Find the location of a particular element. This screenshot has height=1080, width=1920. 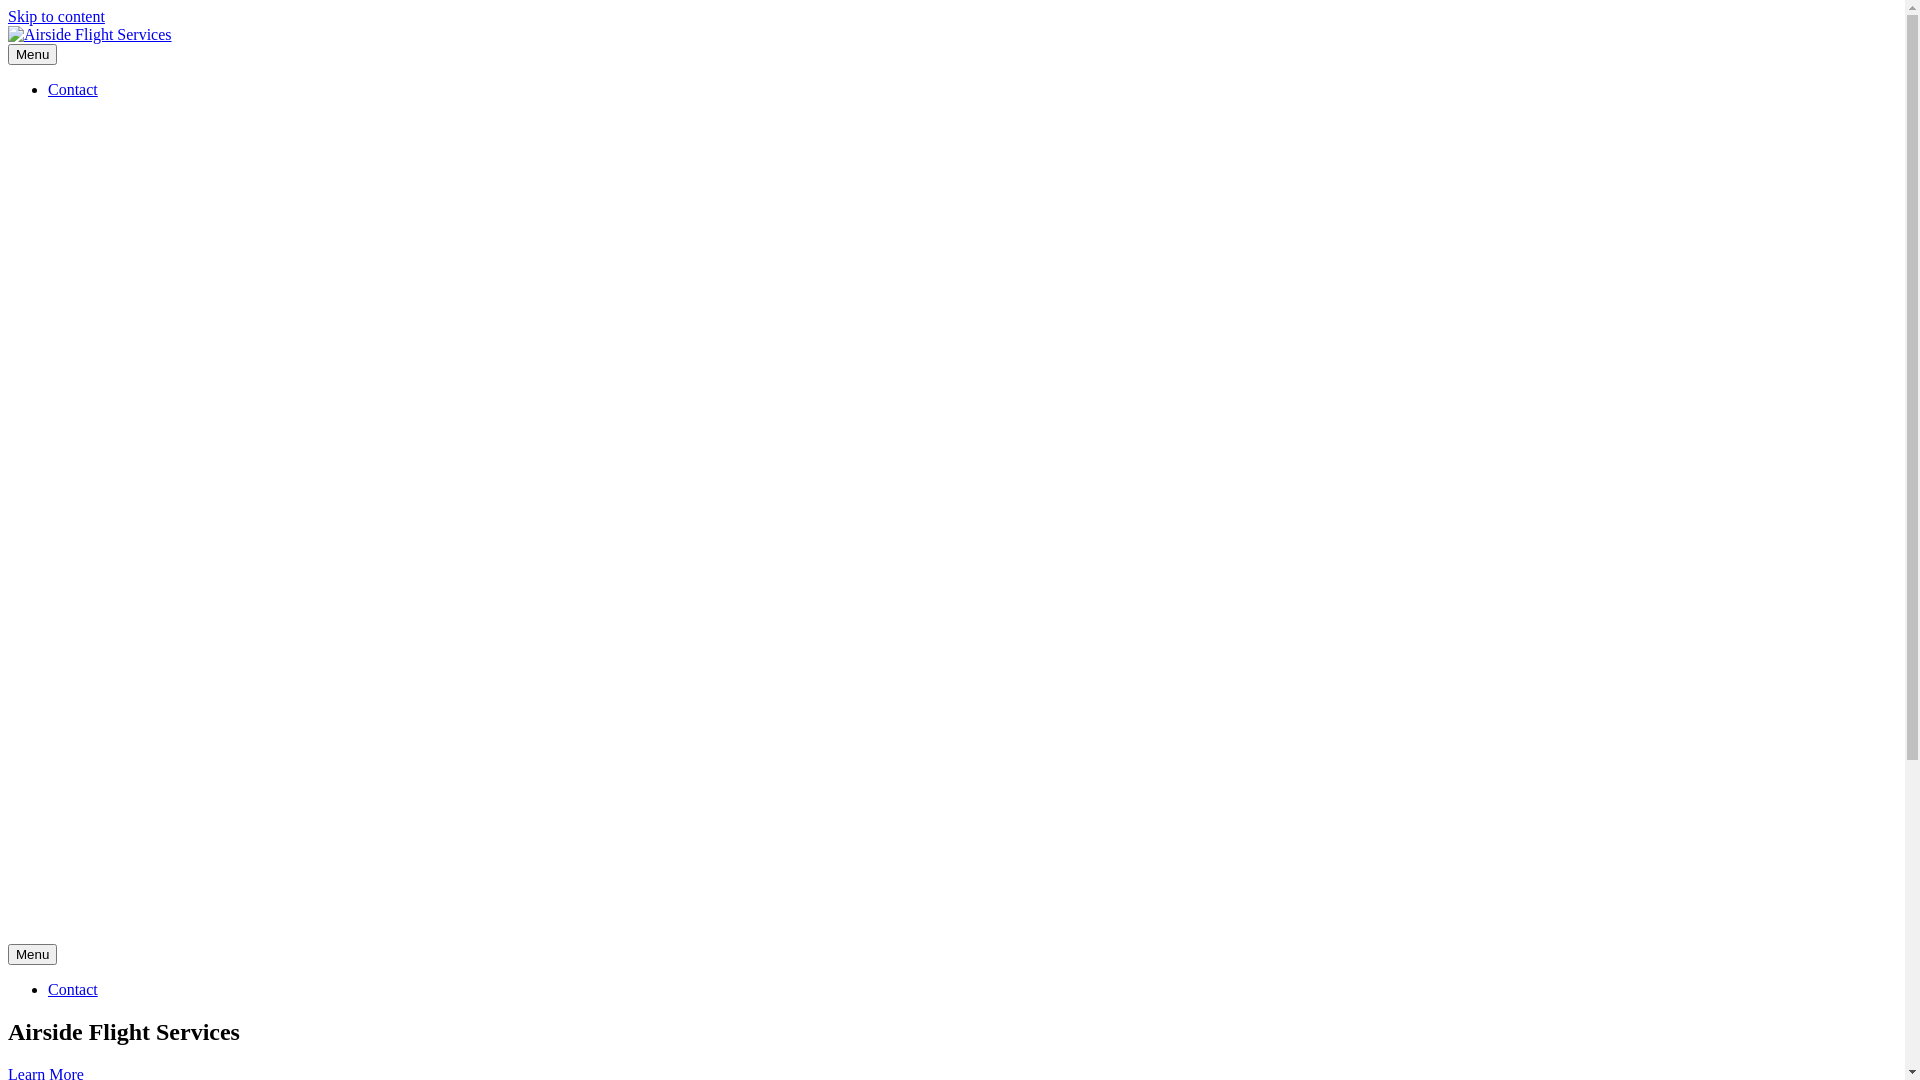

Menu is located at coordinates (32, 54).